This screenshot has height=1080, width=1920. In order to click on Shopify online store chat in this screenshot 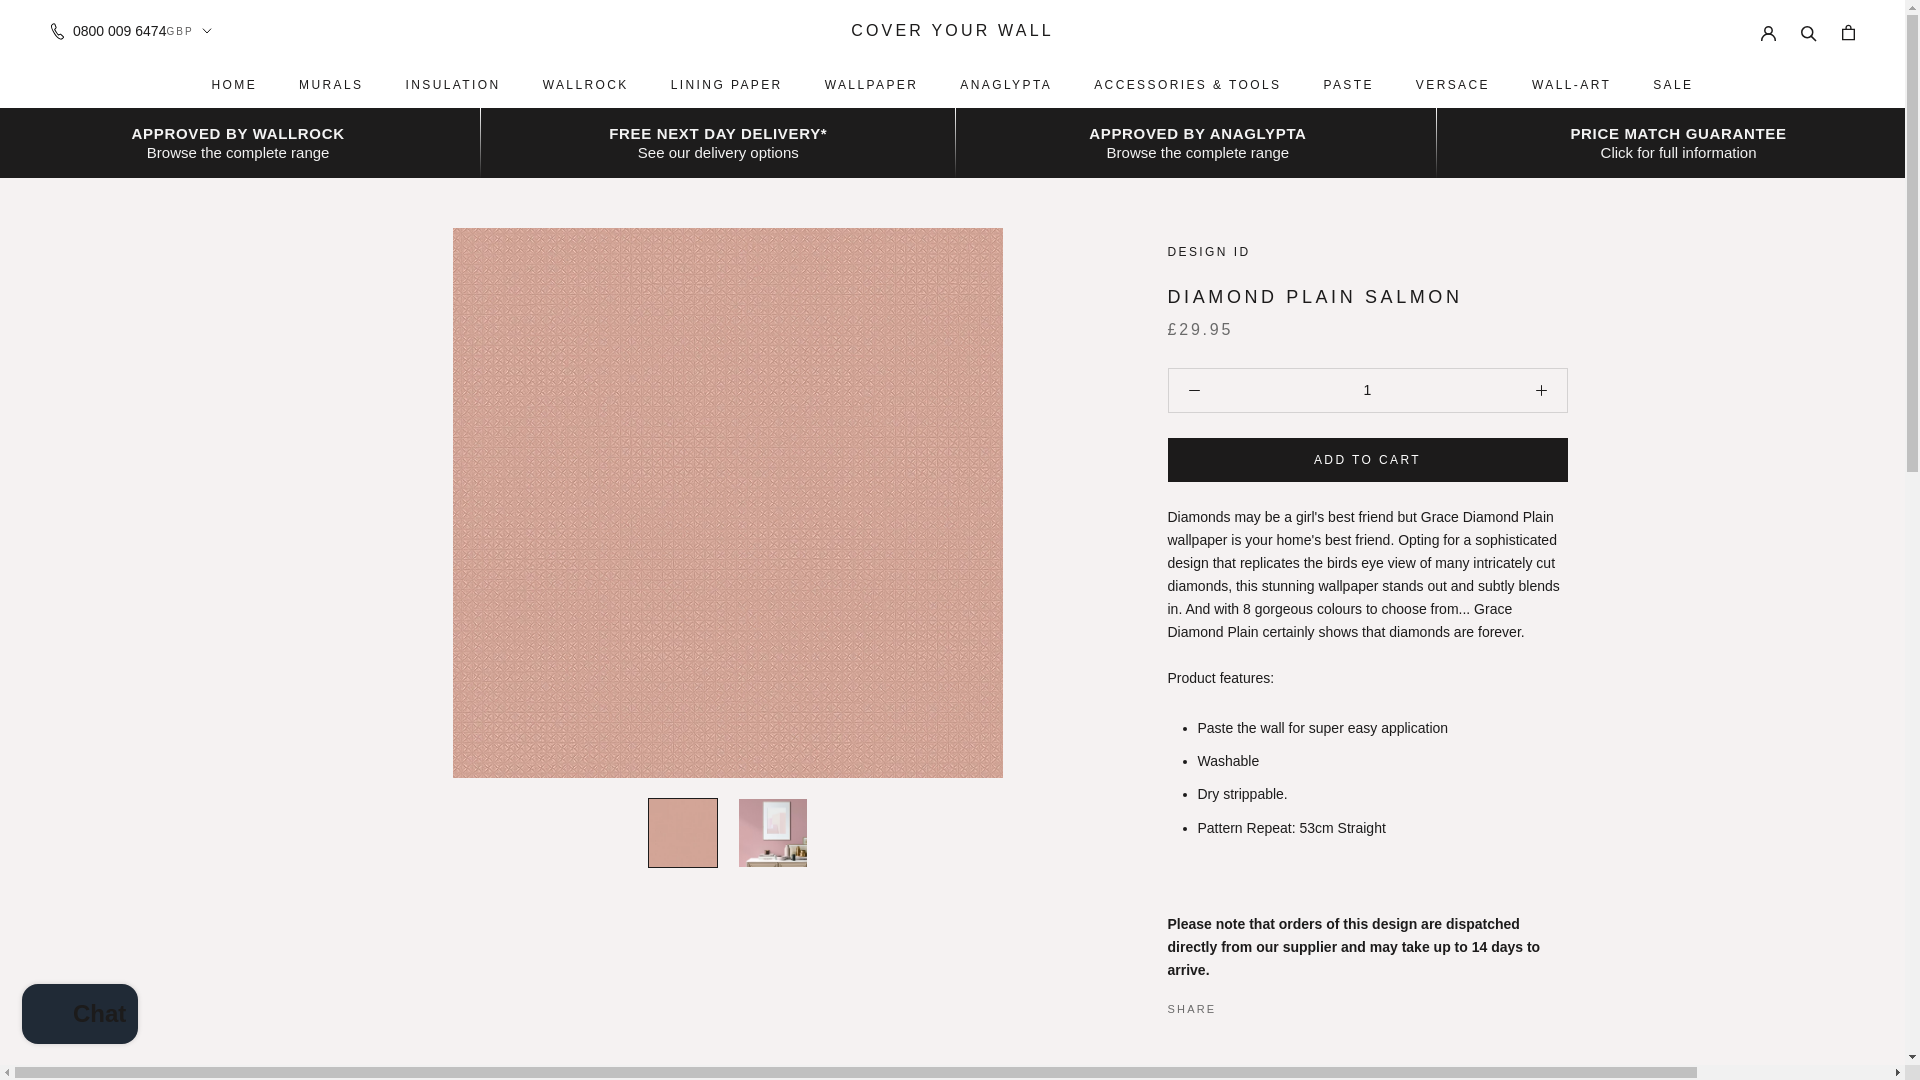, I will do `click(80, 1016)`.